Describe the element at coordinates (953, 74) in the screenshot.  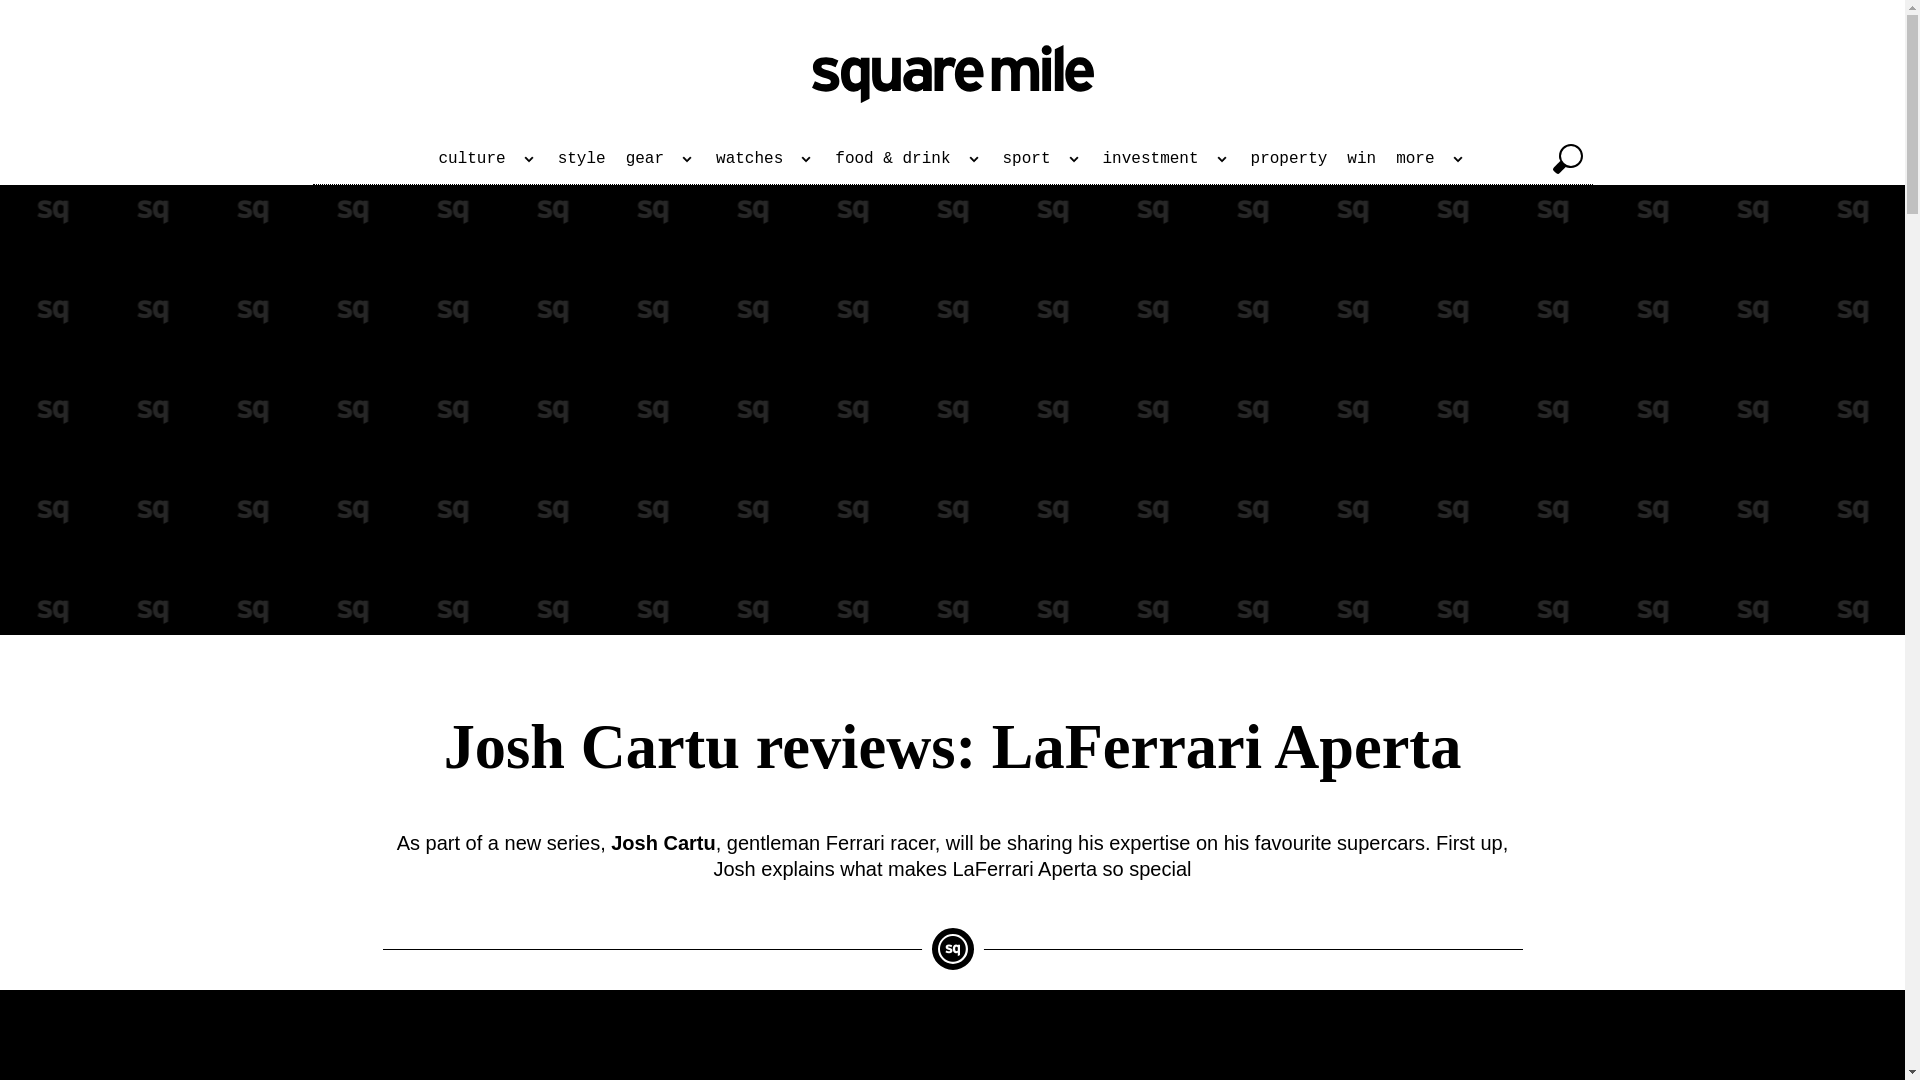
I see `Square Mile` at that location.